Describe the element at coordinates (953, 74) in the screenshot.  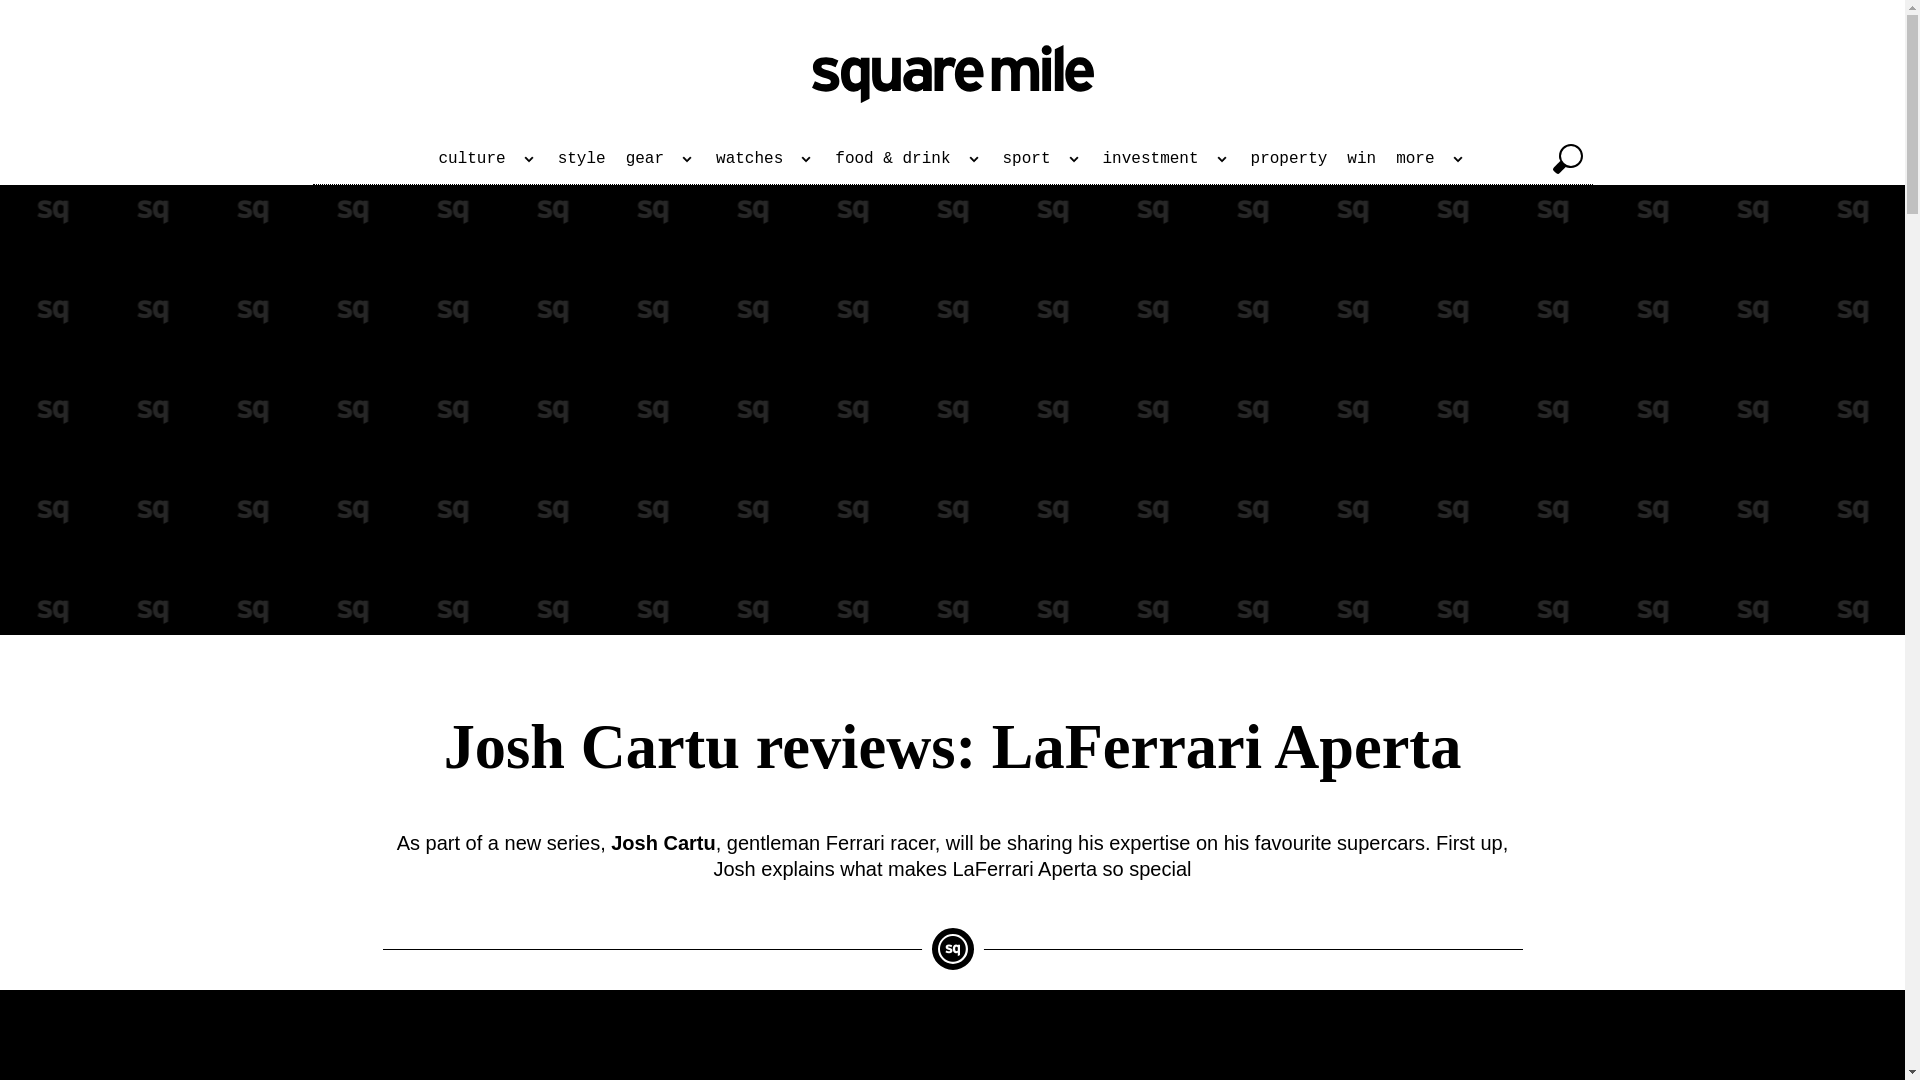
I see `Square Mile` at that location.